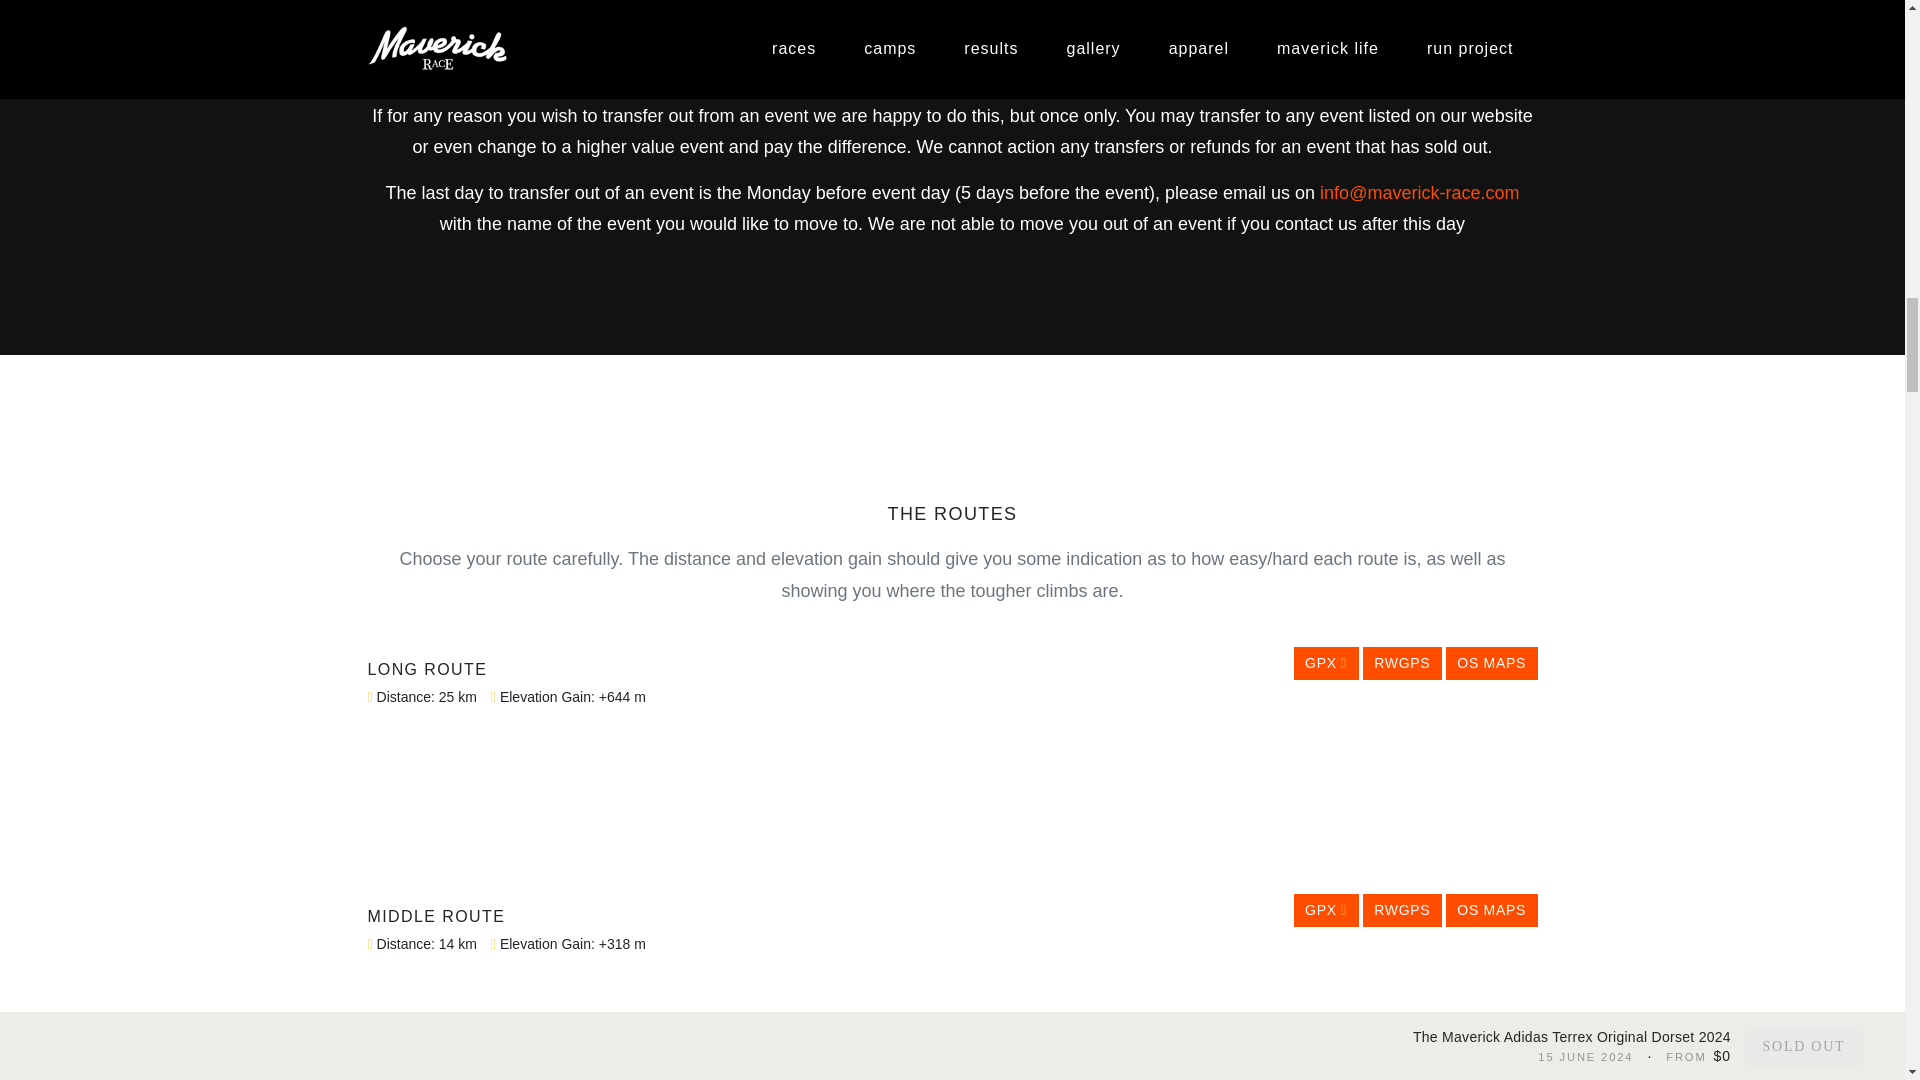 The height and width of the screenshot is (1080, 1920). I want to click on GPX, so click(1326, 664).